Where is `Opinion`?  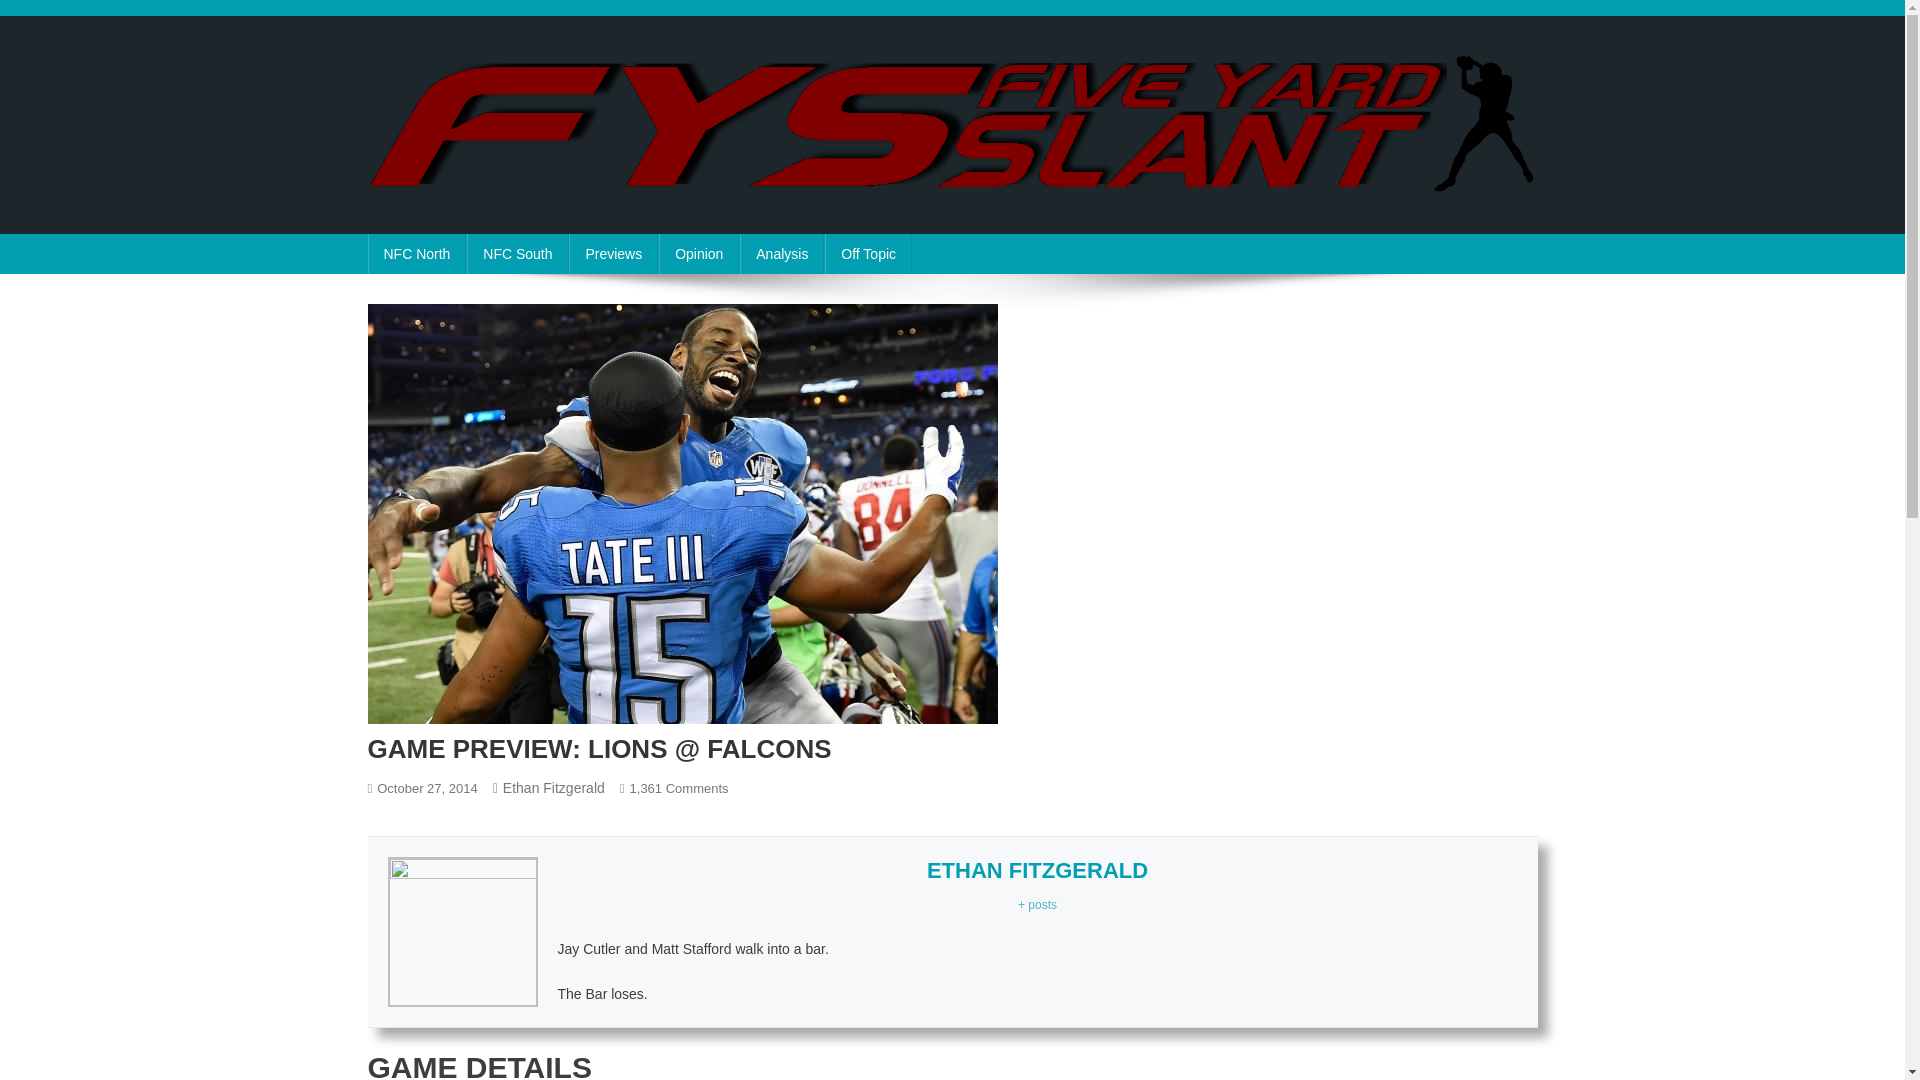 Opinion is located at coordinates (698, 254).